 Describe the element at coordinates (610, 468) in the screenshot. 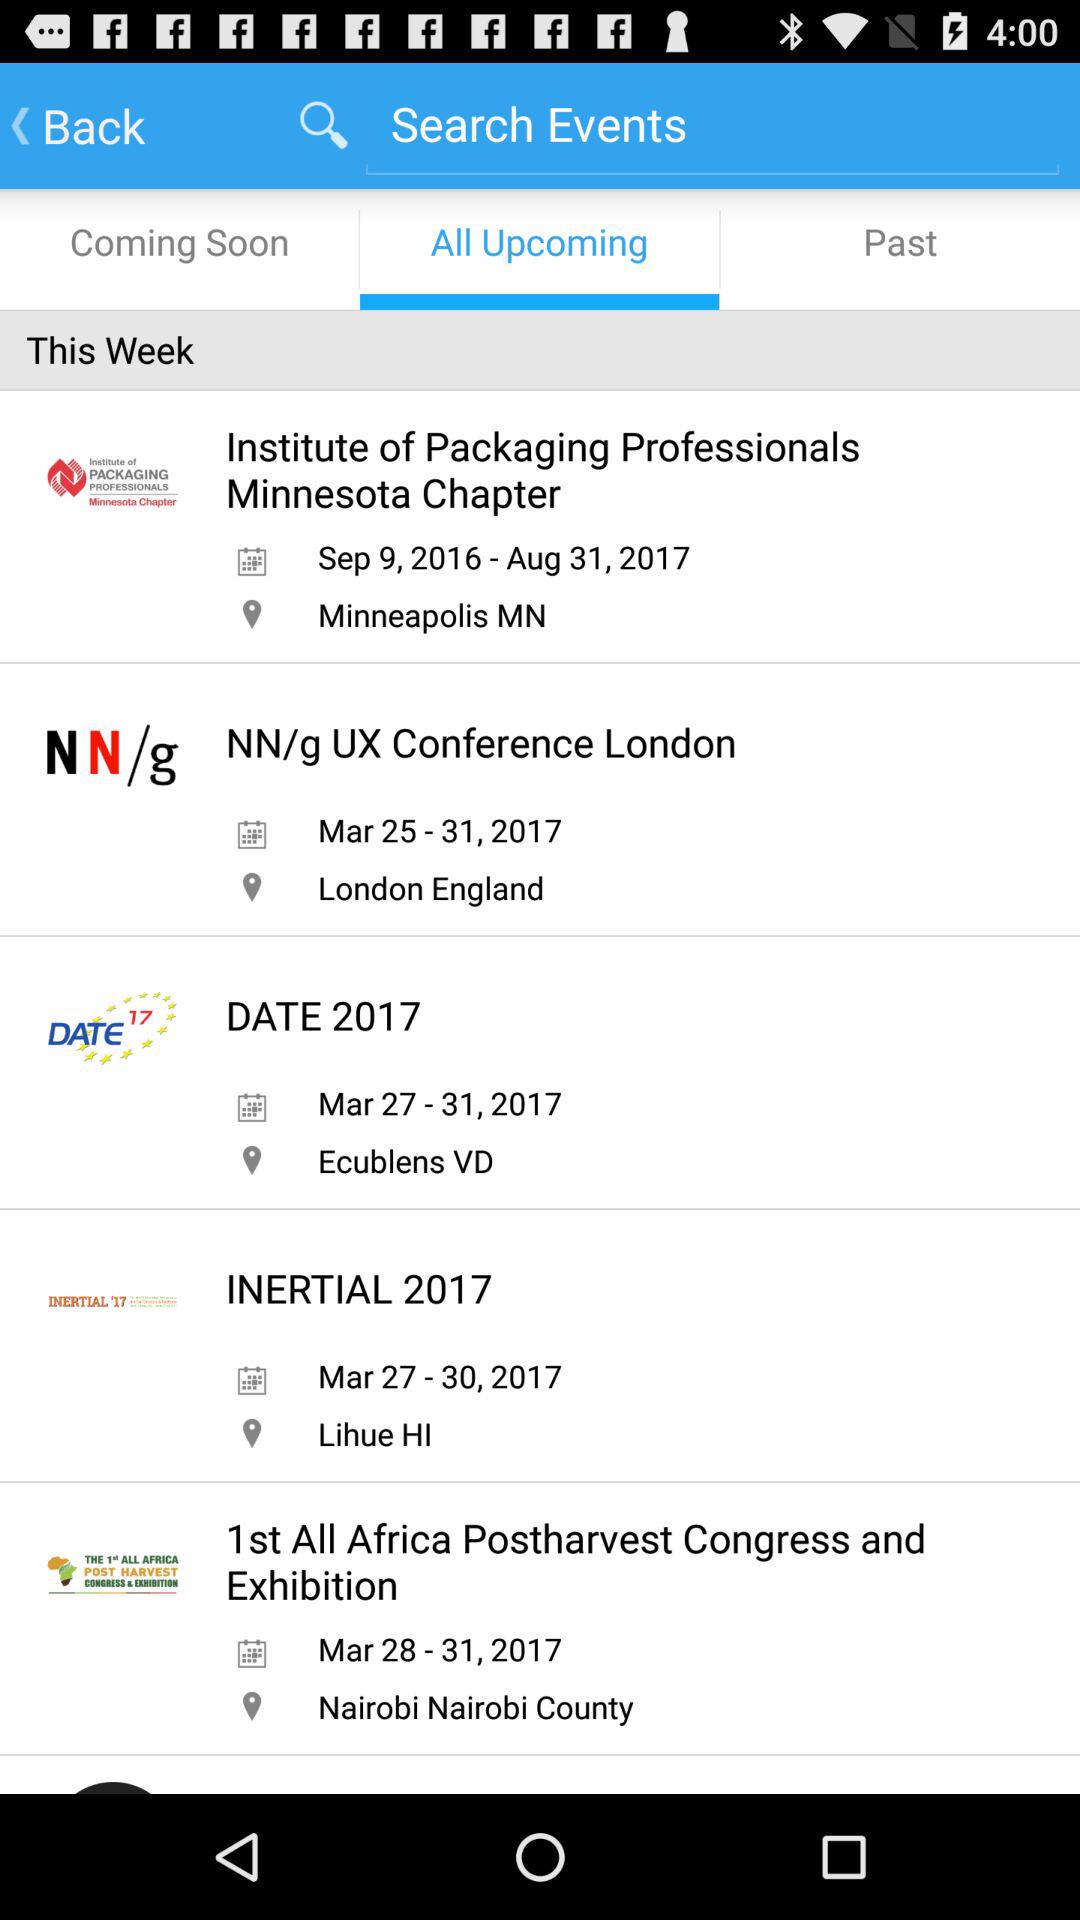

I see `click app below the this week icon` at that location.